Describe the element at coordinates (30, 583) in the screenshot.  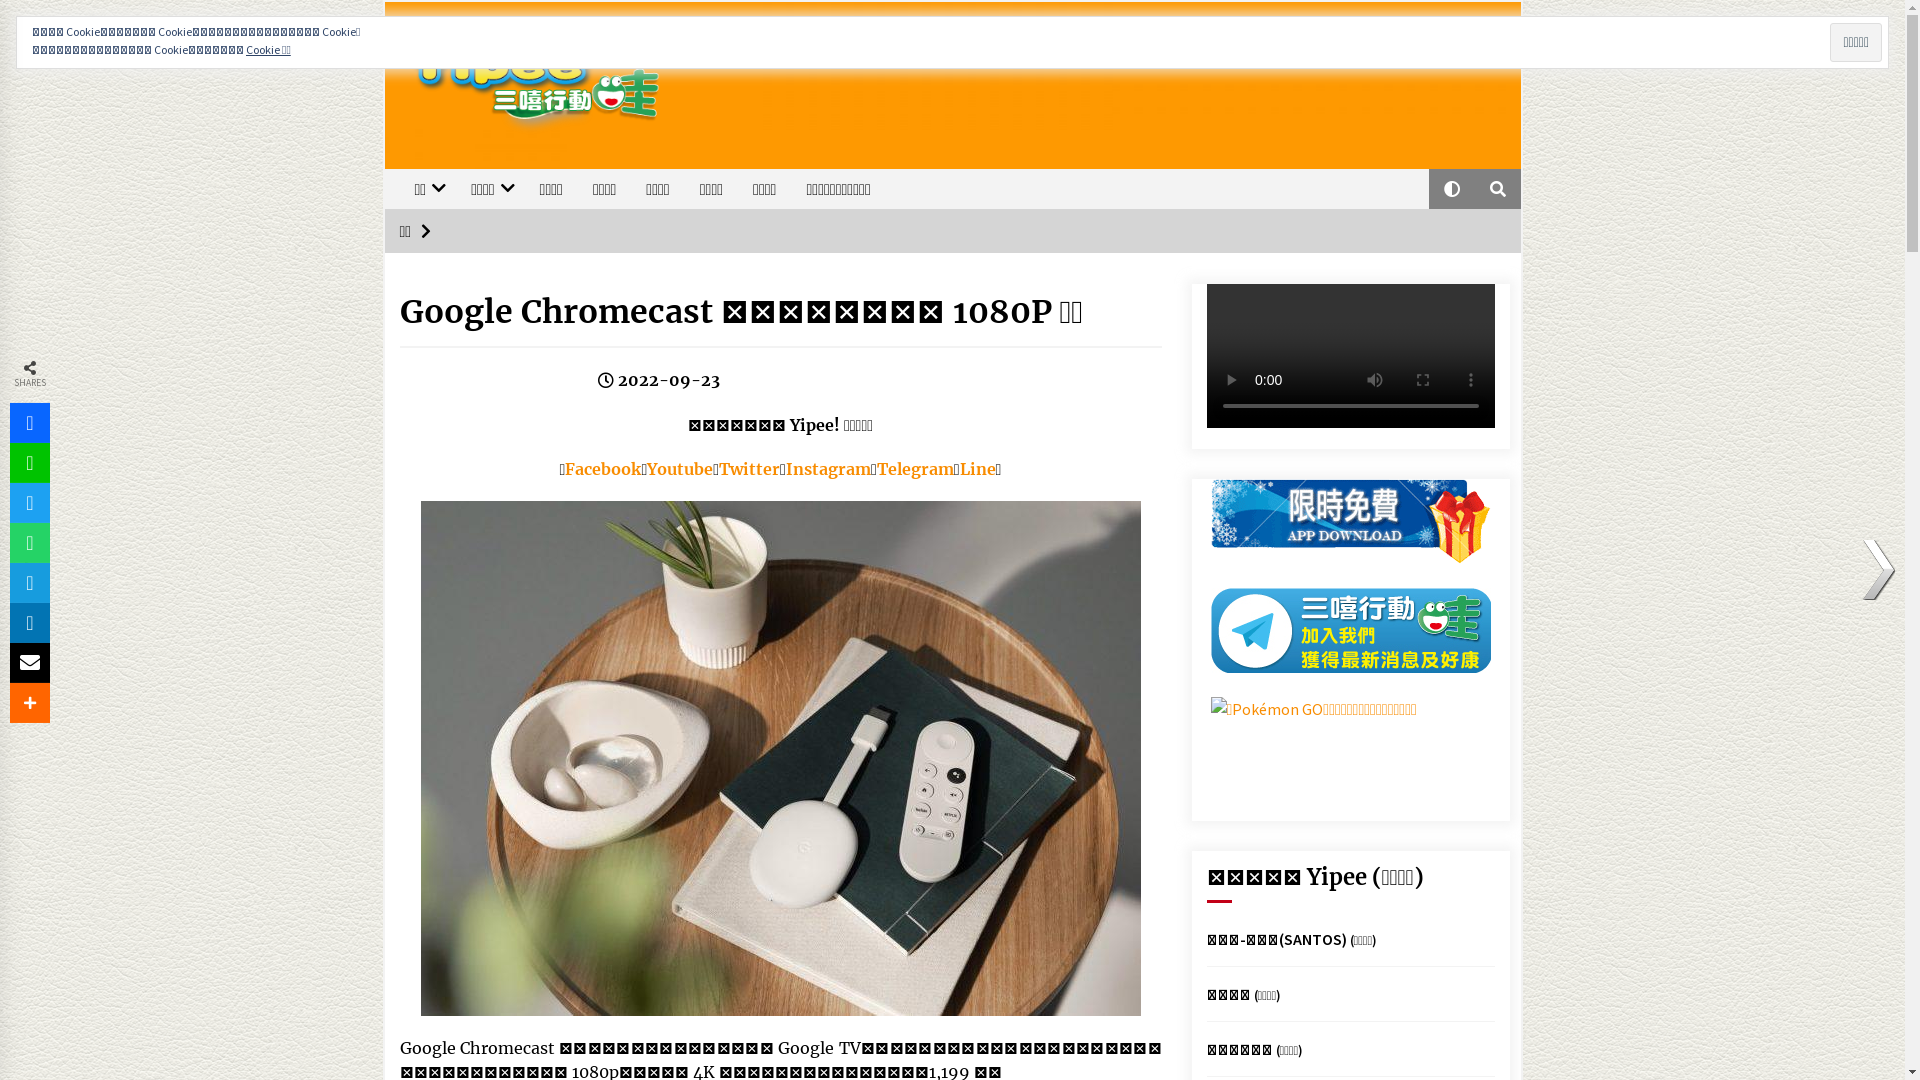
I see `Telegram` at that location.